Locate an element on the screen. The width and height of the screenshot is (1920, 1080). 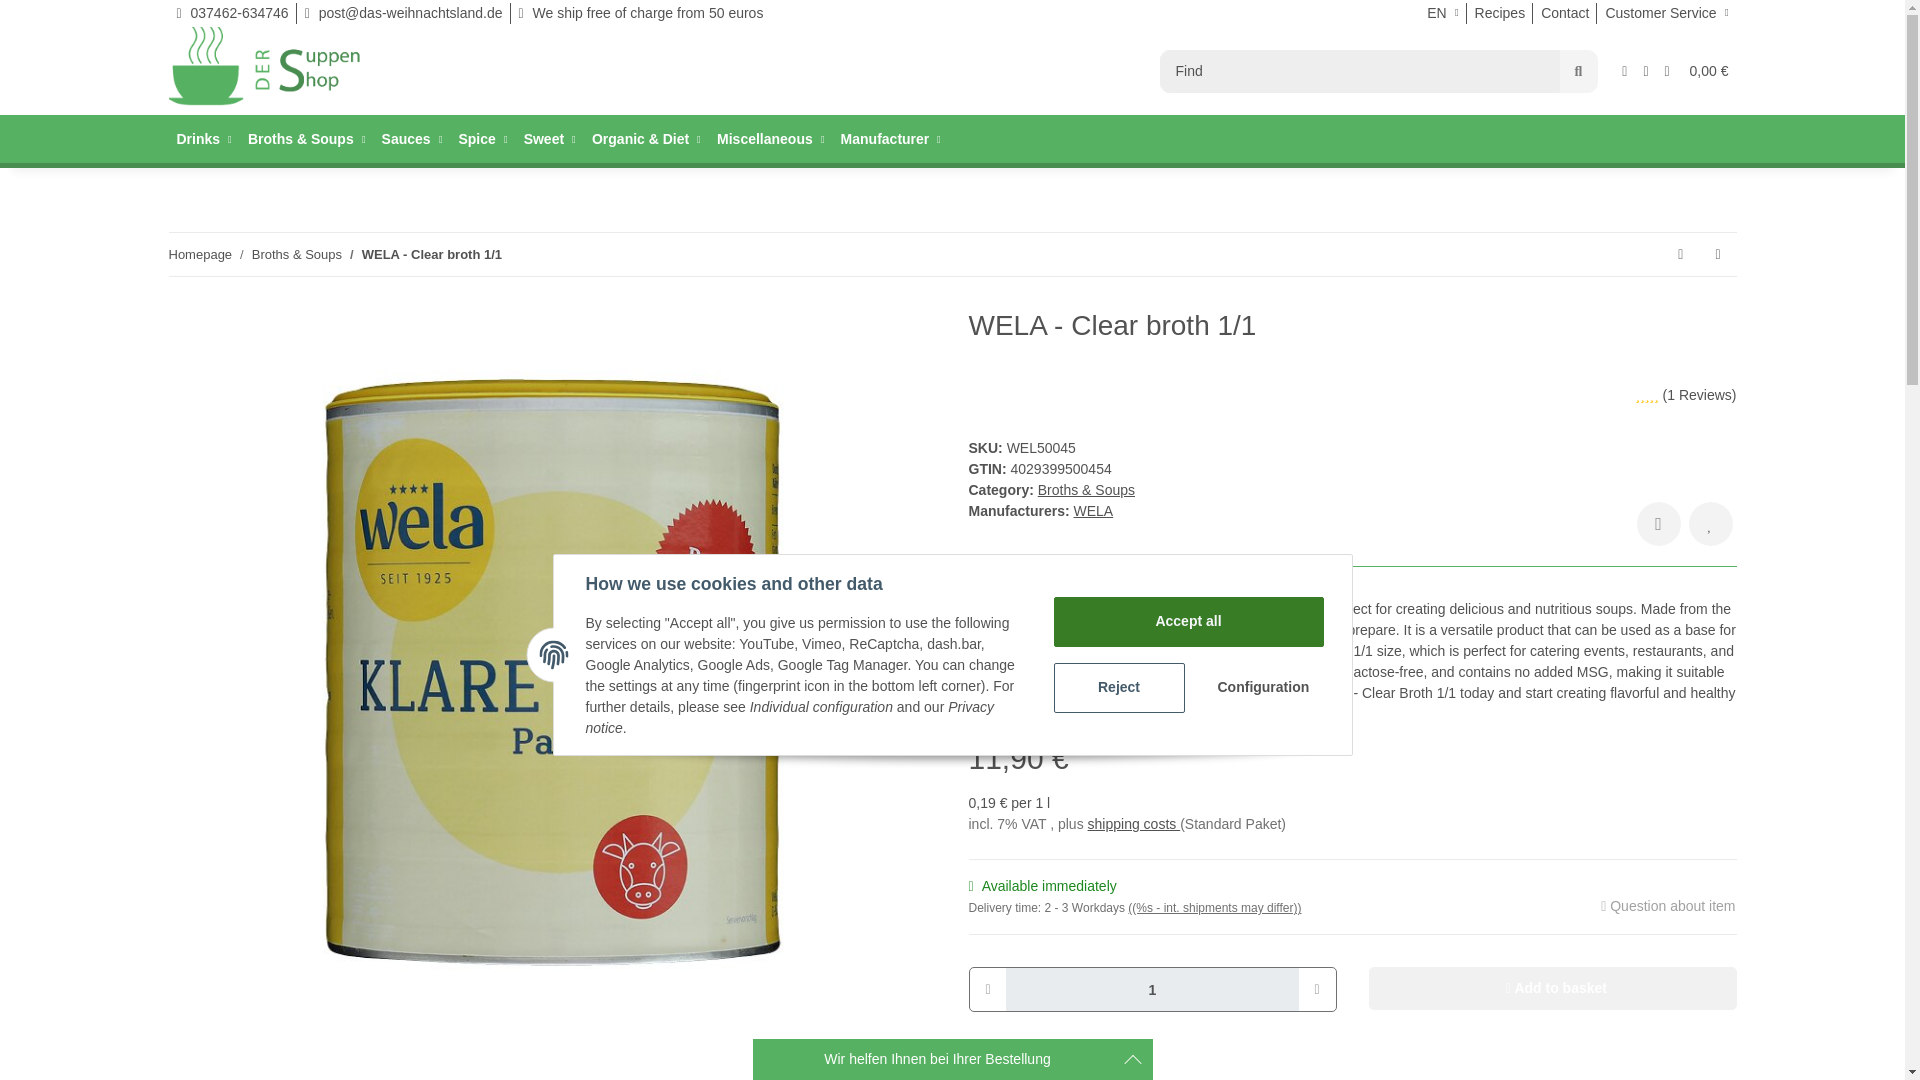
1 is located at coordinates (1152, 988).